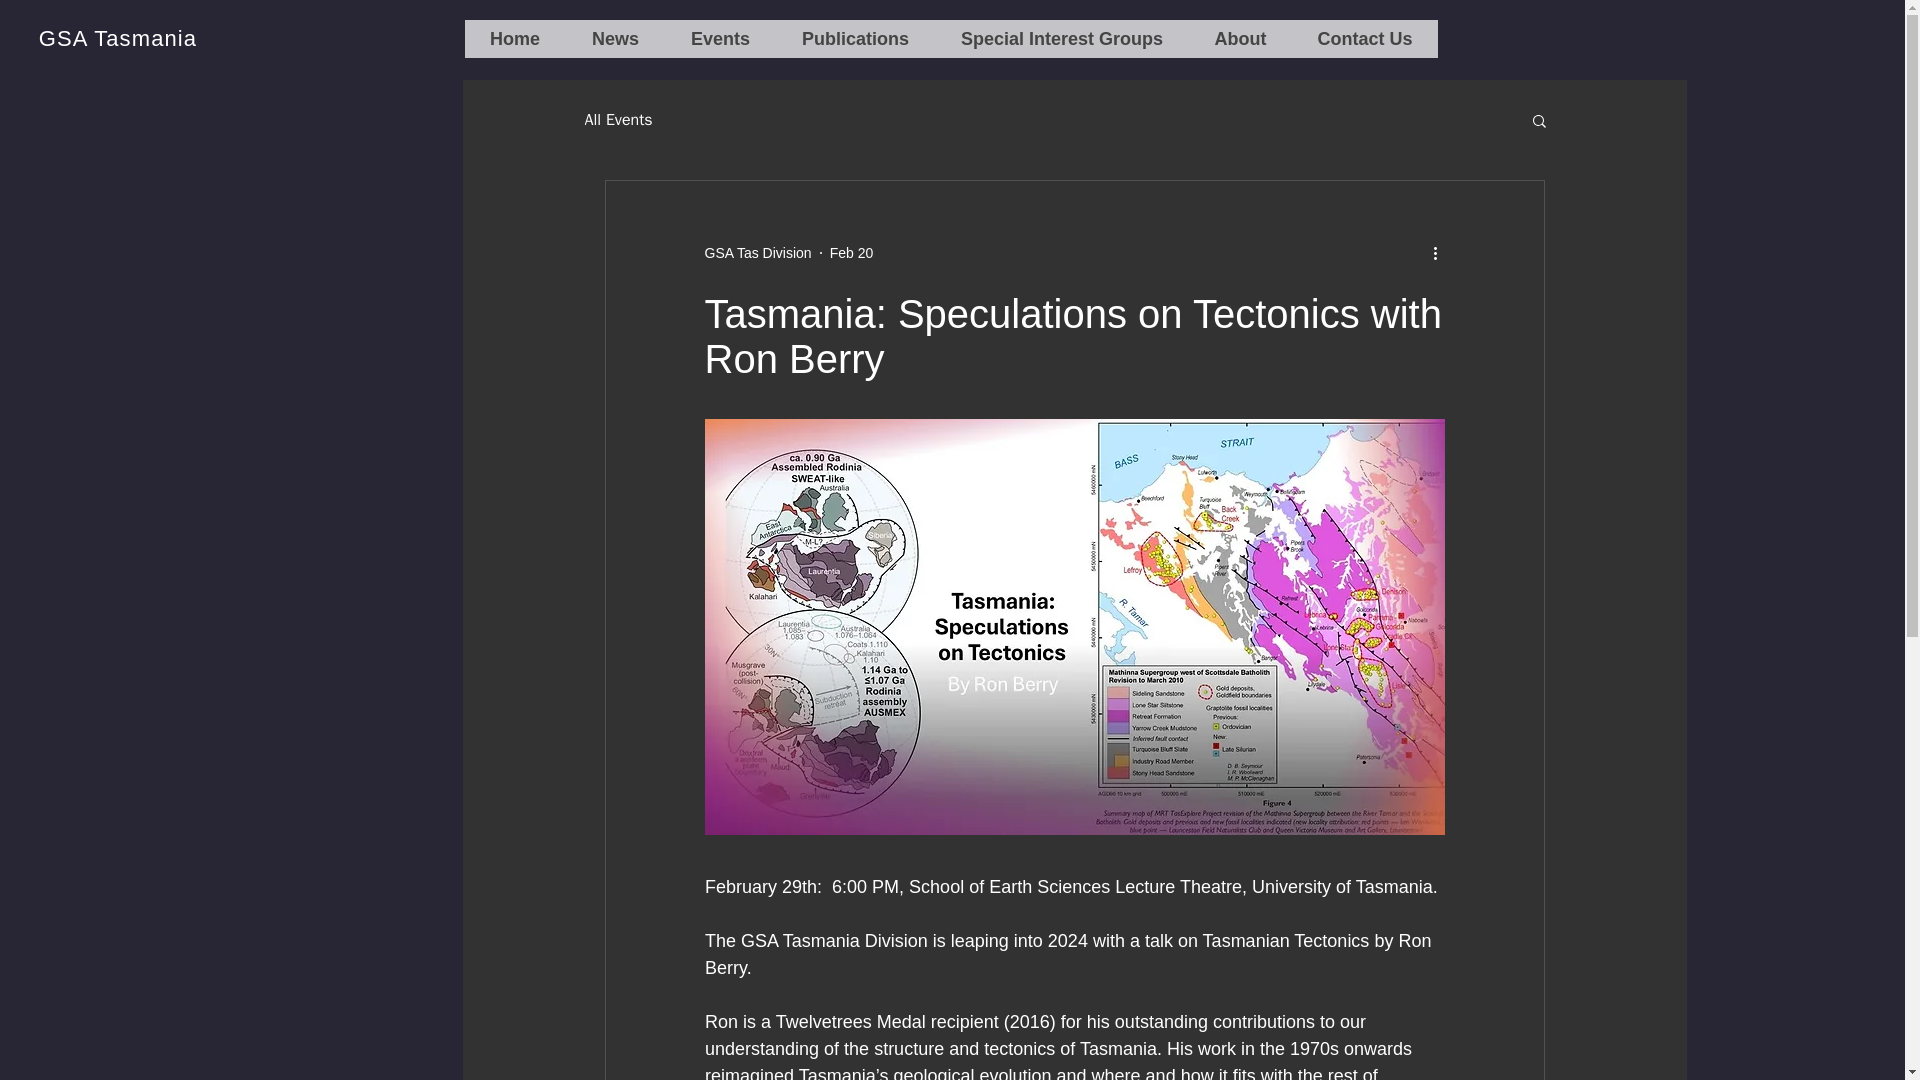  I want to click on GSA Tas Division, so click(757, 252).